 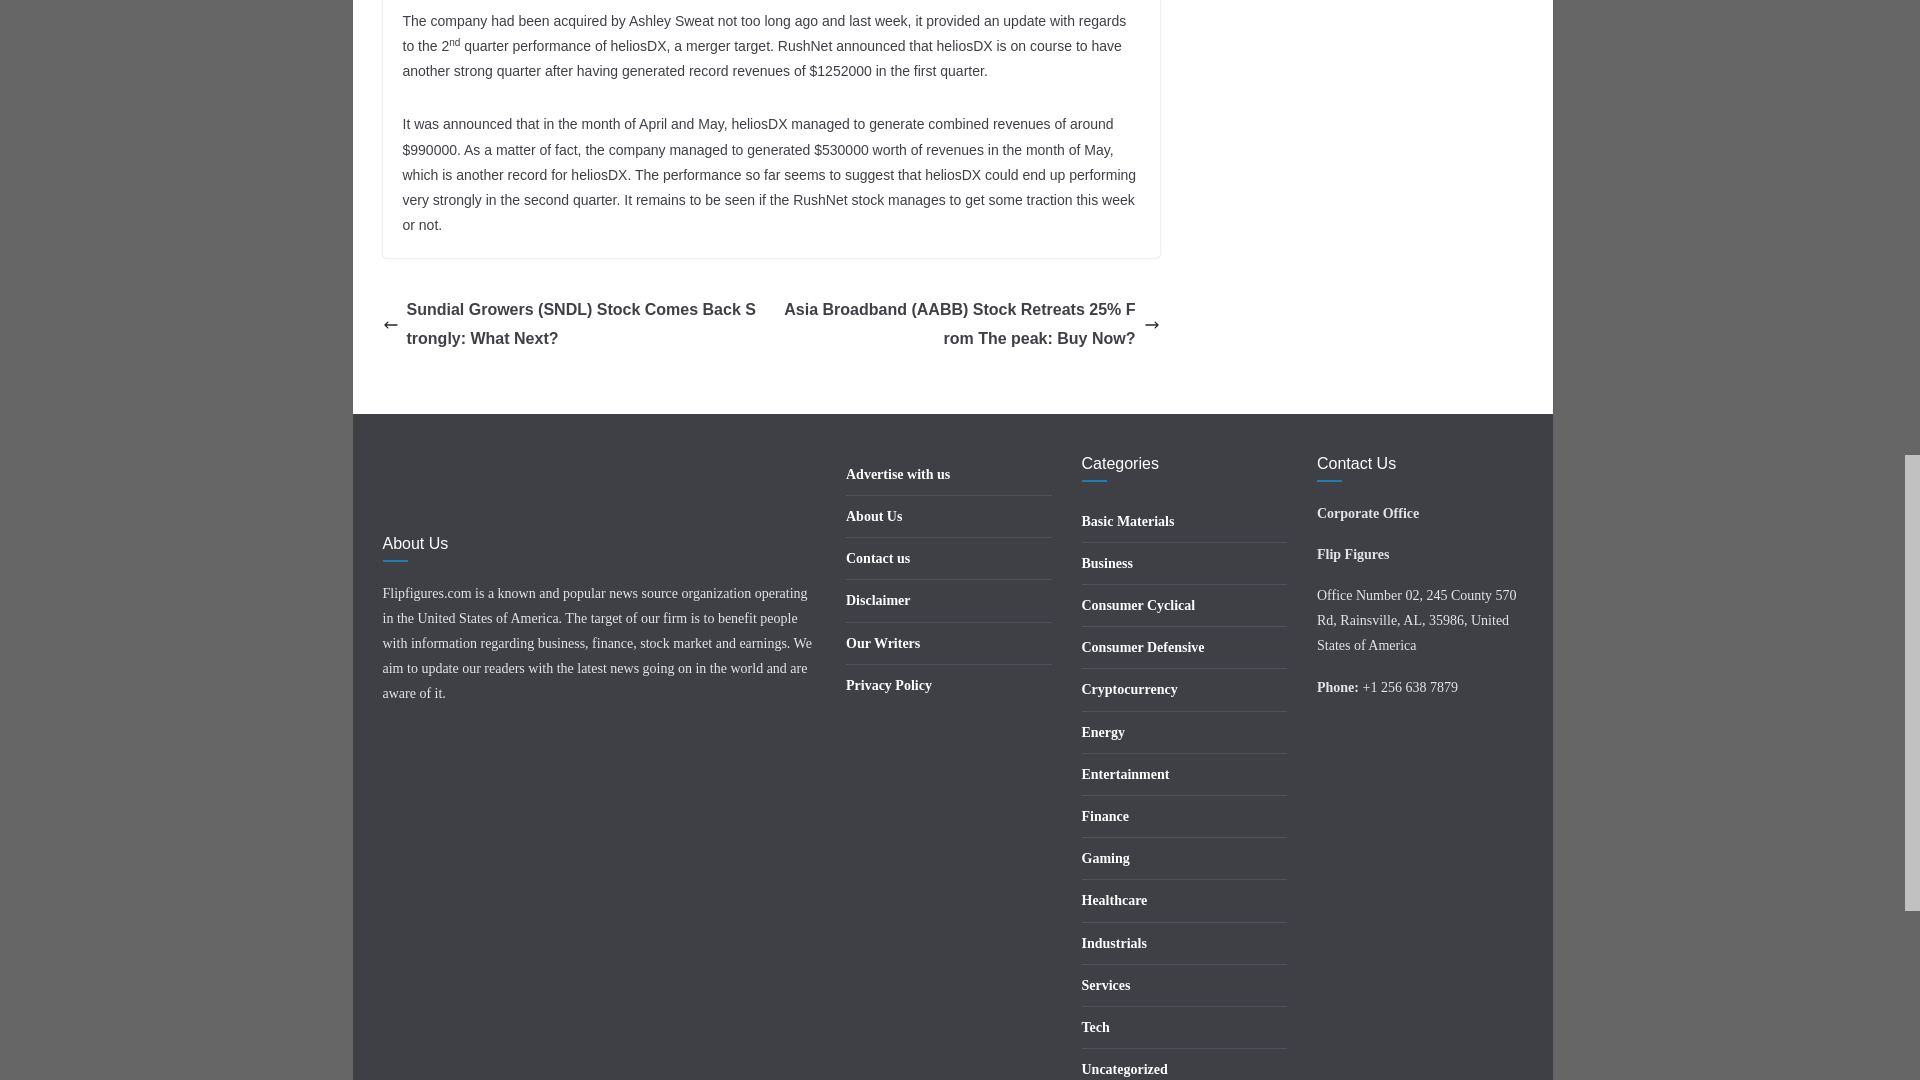 I want to click on Gaming, so click(x=1106, y=858).